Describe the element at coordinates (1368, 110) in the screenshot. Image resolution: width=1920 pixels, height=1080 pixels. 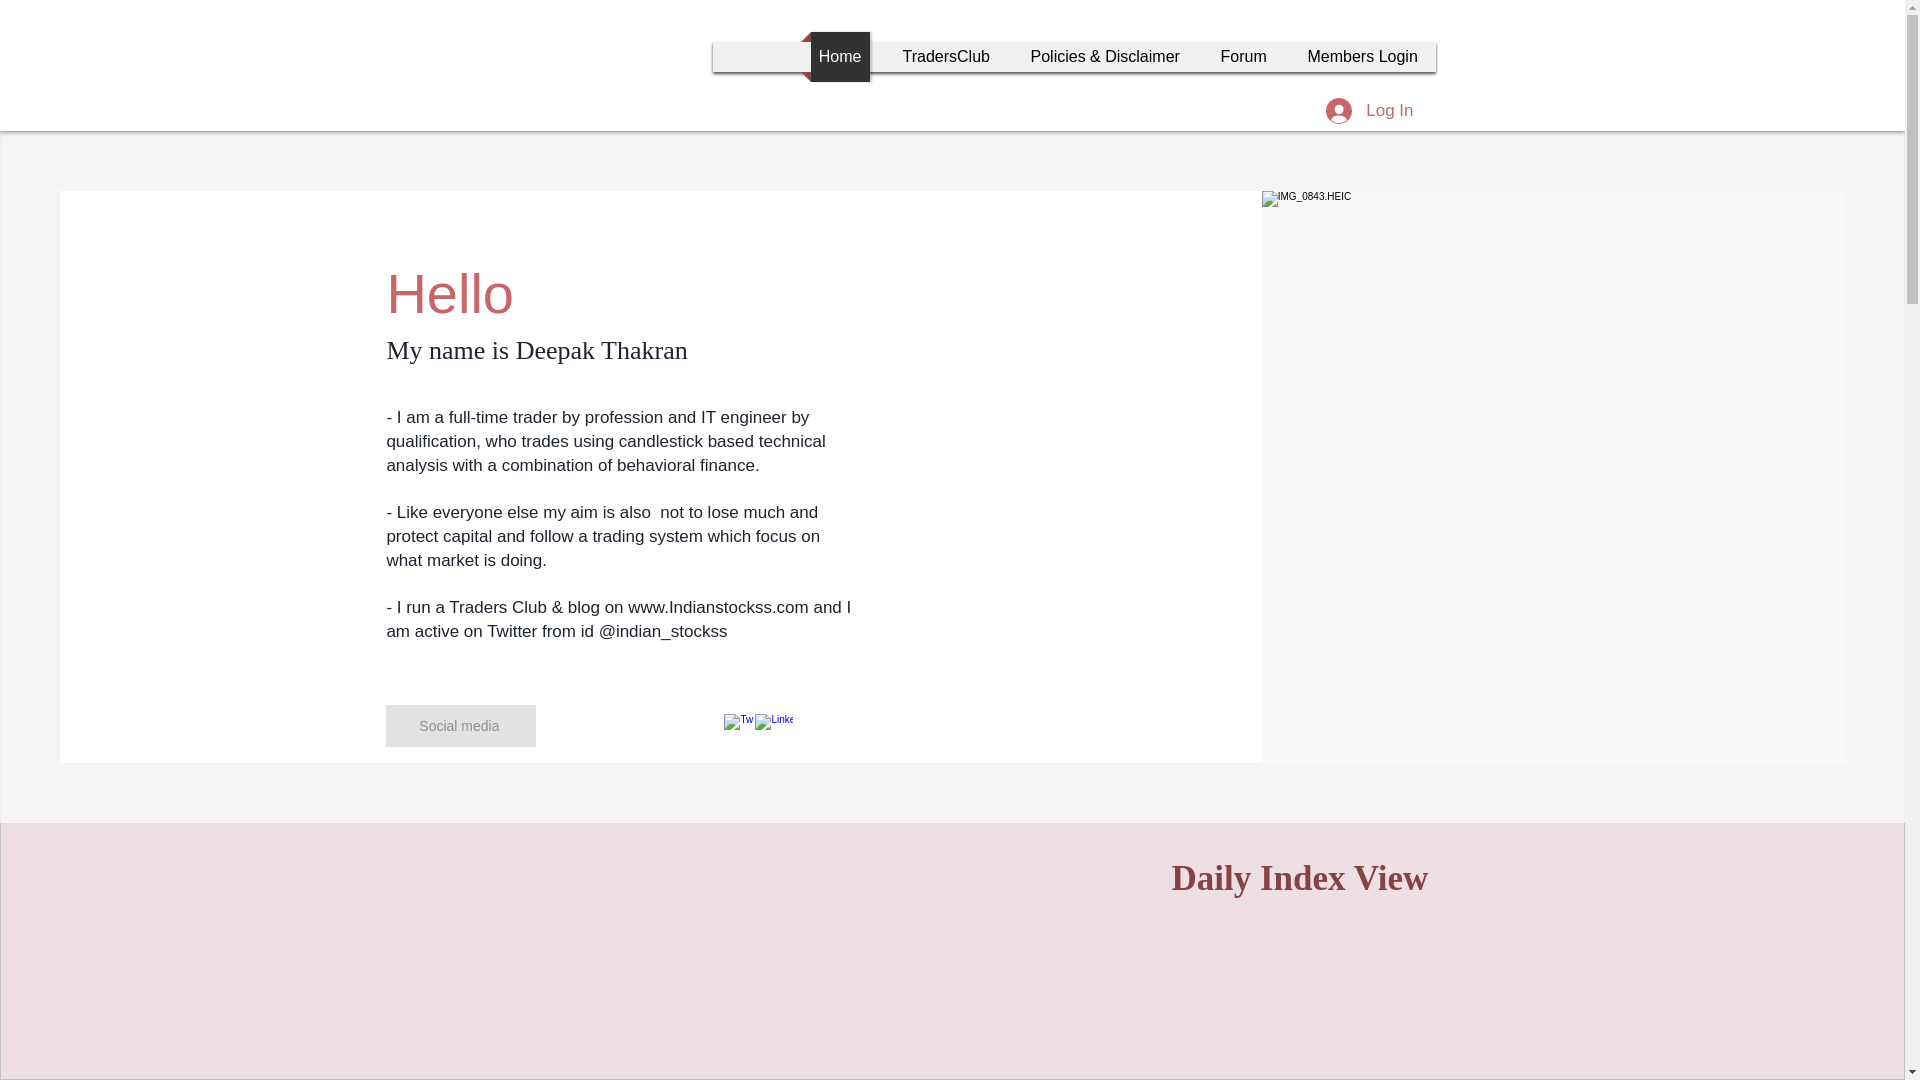
I see `Log In` at that location.